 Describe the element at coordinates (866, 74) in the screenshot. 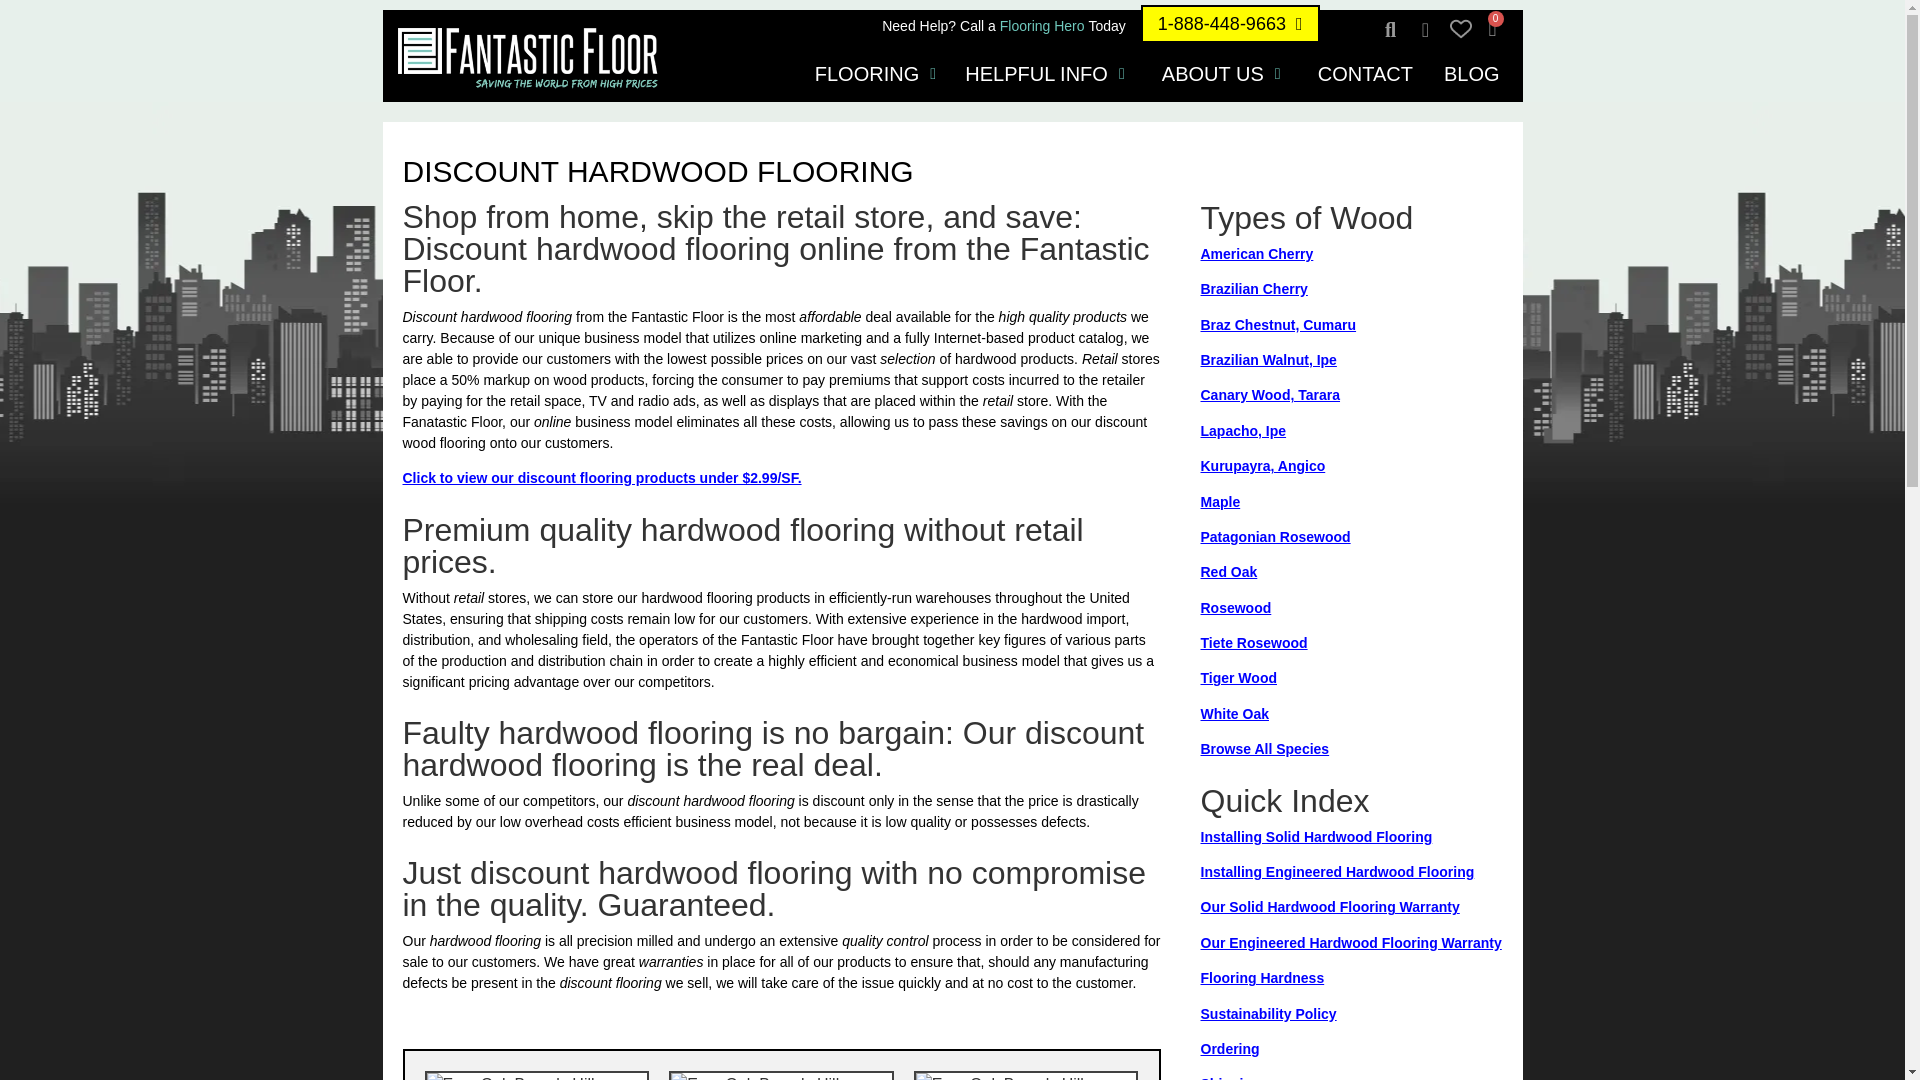

I see `FLOORING` at that location.